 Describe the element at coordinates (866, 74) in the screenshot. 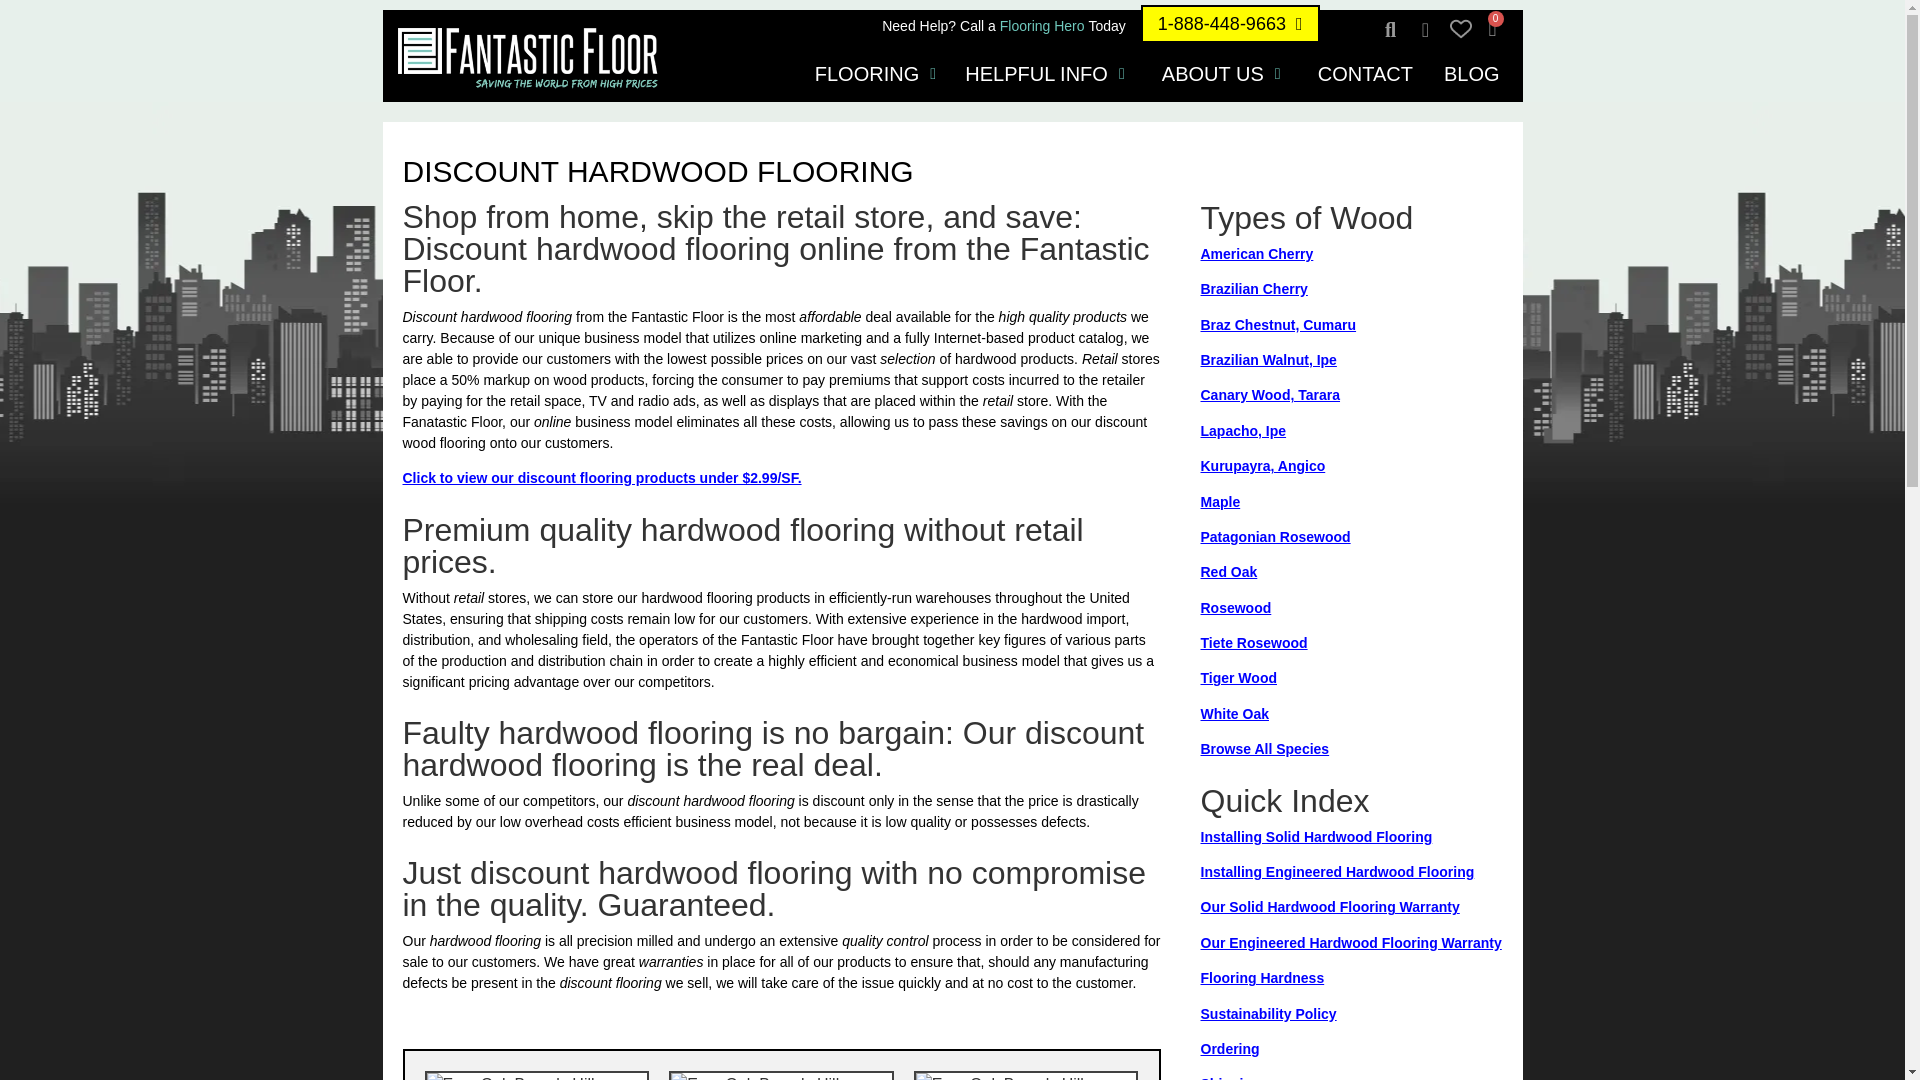

I see `FLOORING` at that location.